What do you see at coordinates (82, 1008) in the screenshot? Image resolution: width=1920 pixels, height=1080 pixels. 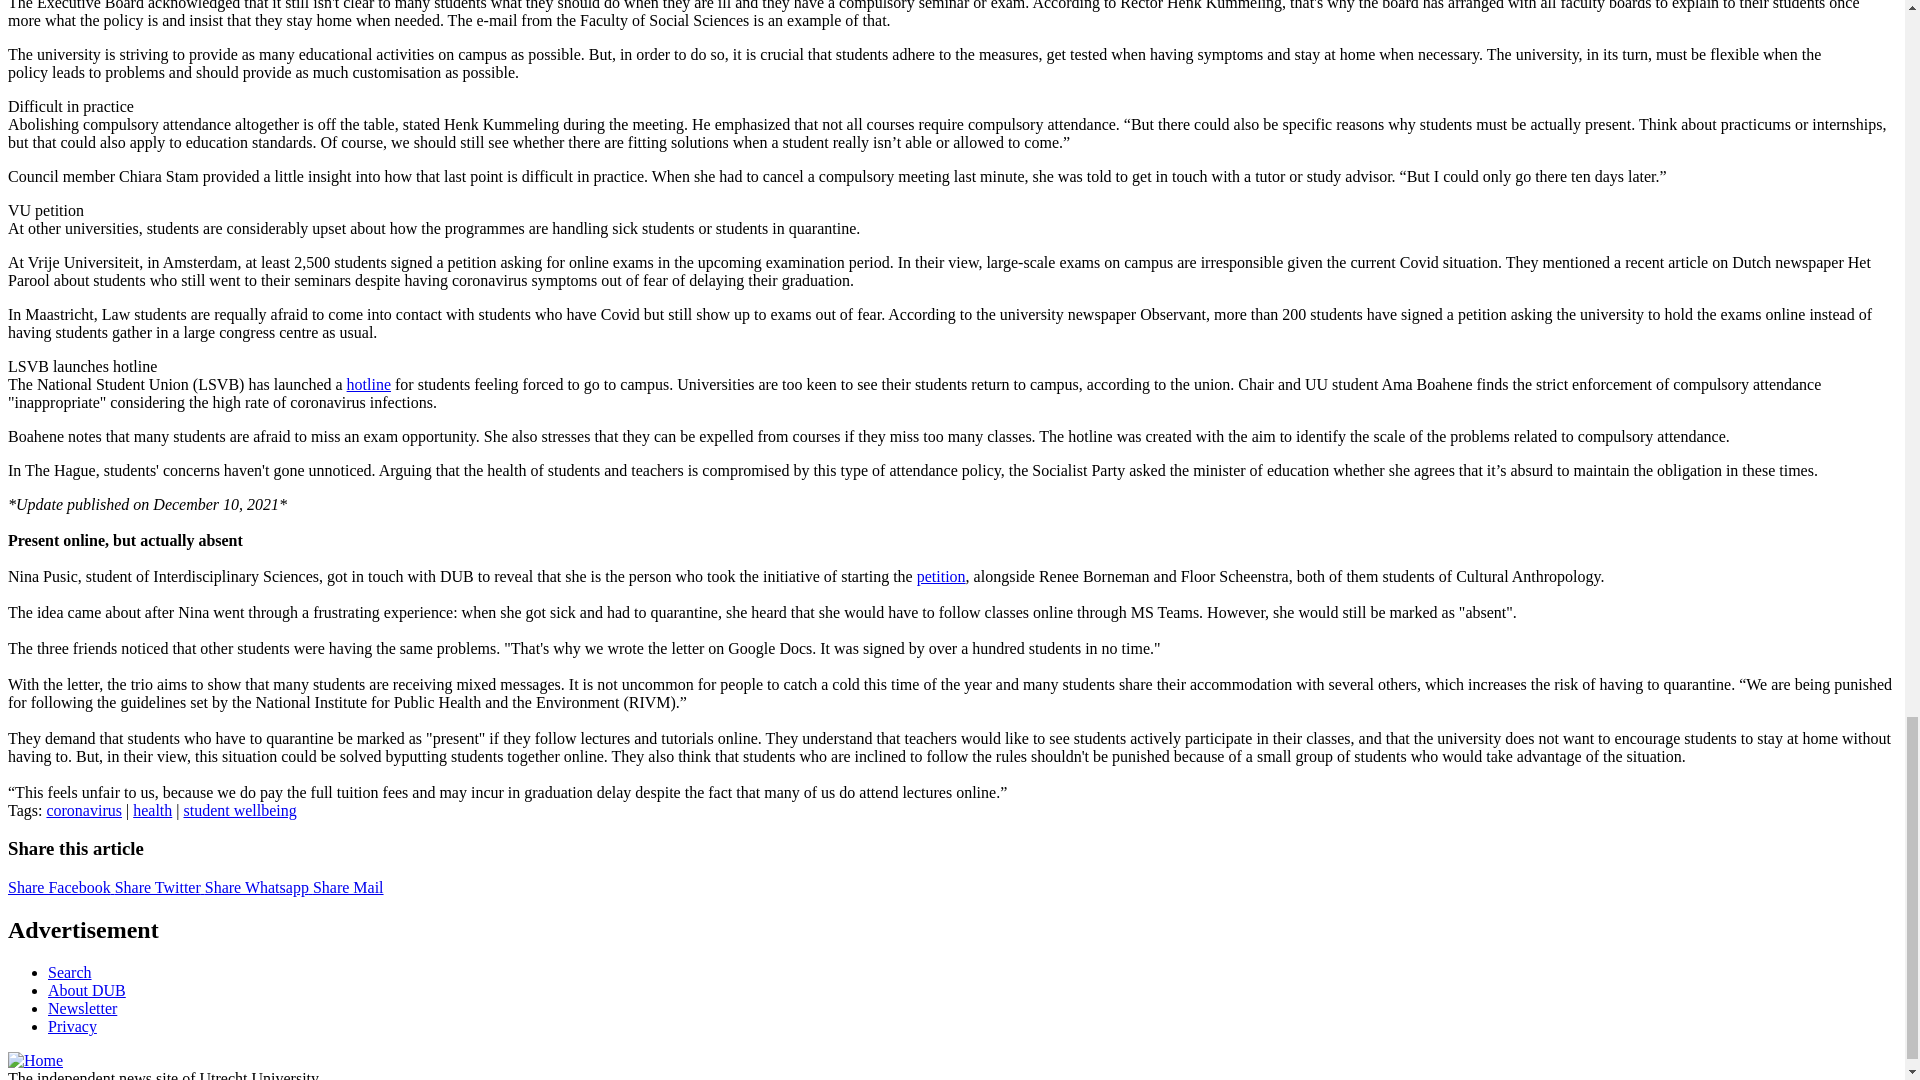 I see `Newsletter` at bounding box center [82, 1008].